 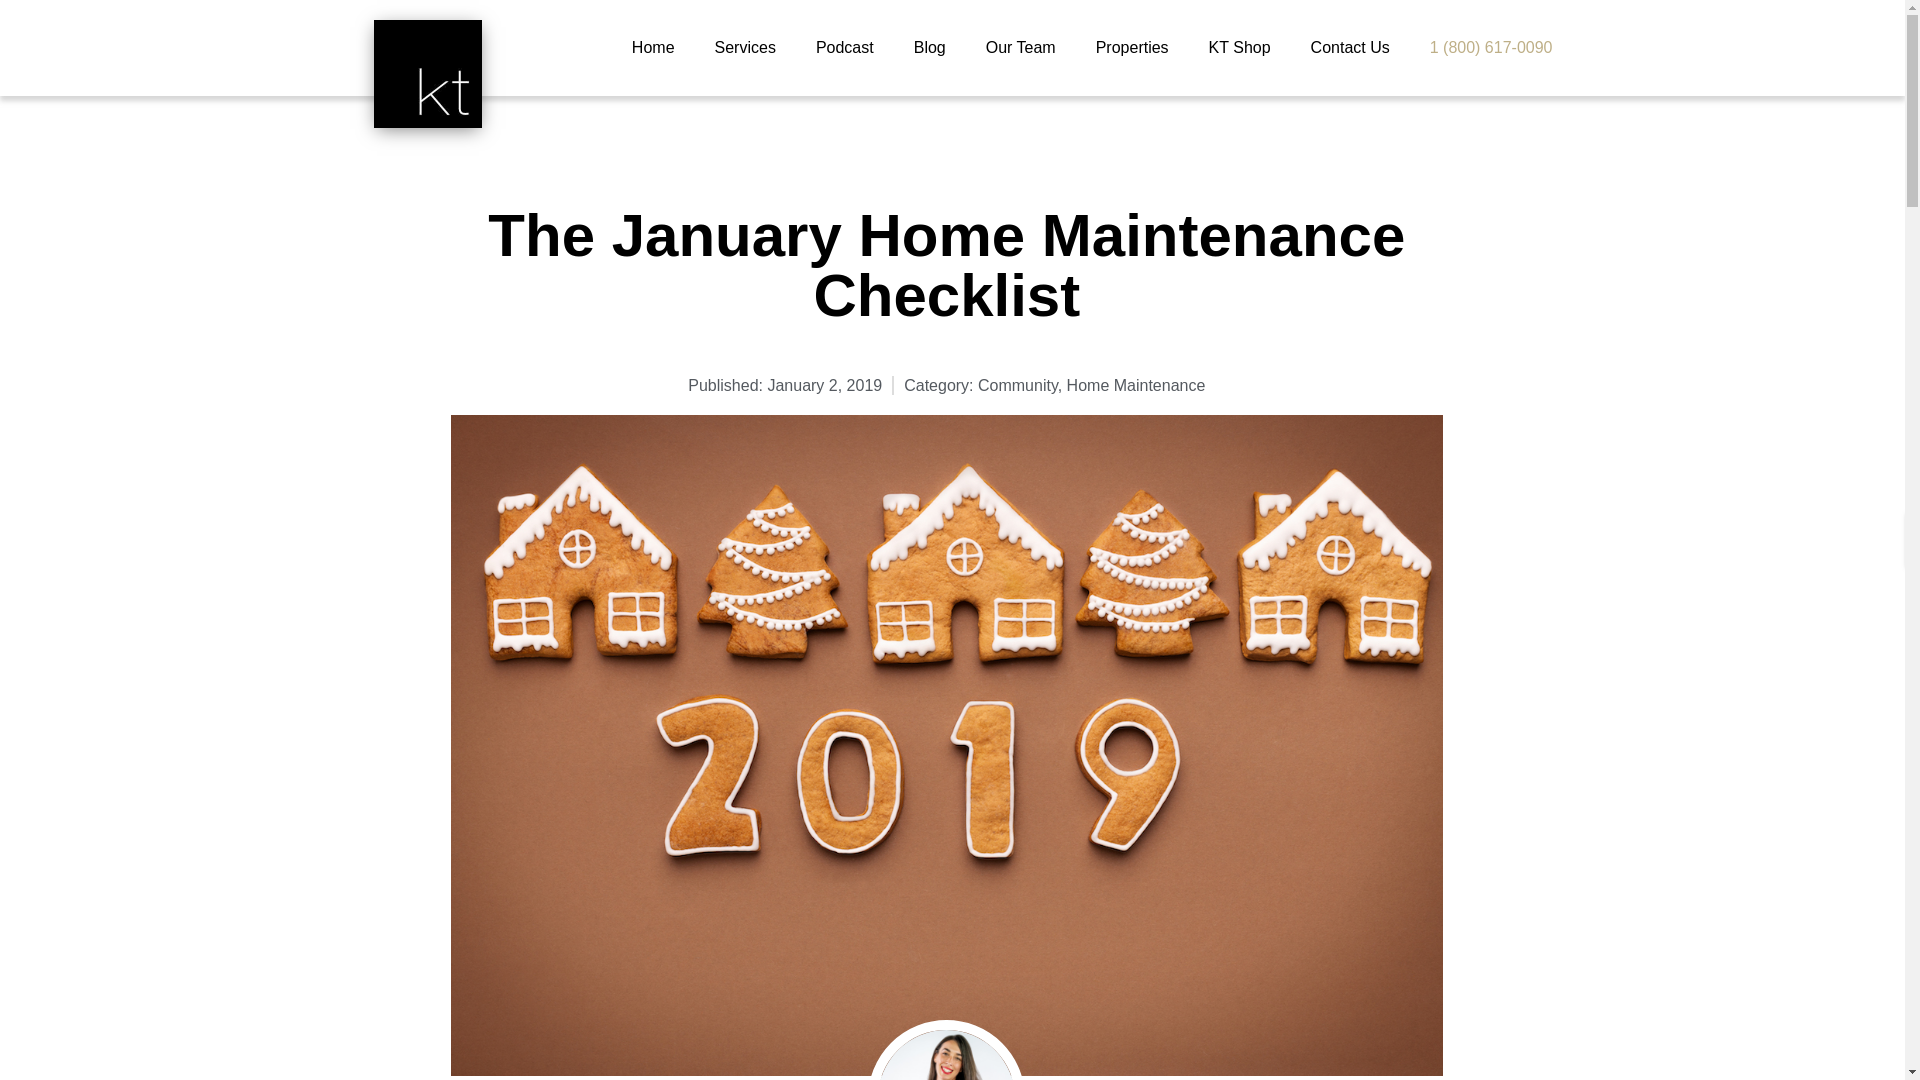 What do you see at coordinates (1350, 48) in the screenshot?
I see `Contact Us` at bounding box center [1350, 48].